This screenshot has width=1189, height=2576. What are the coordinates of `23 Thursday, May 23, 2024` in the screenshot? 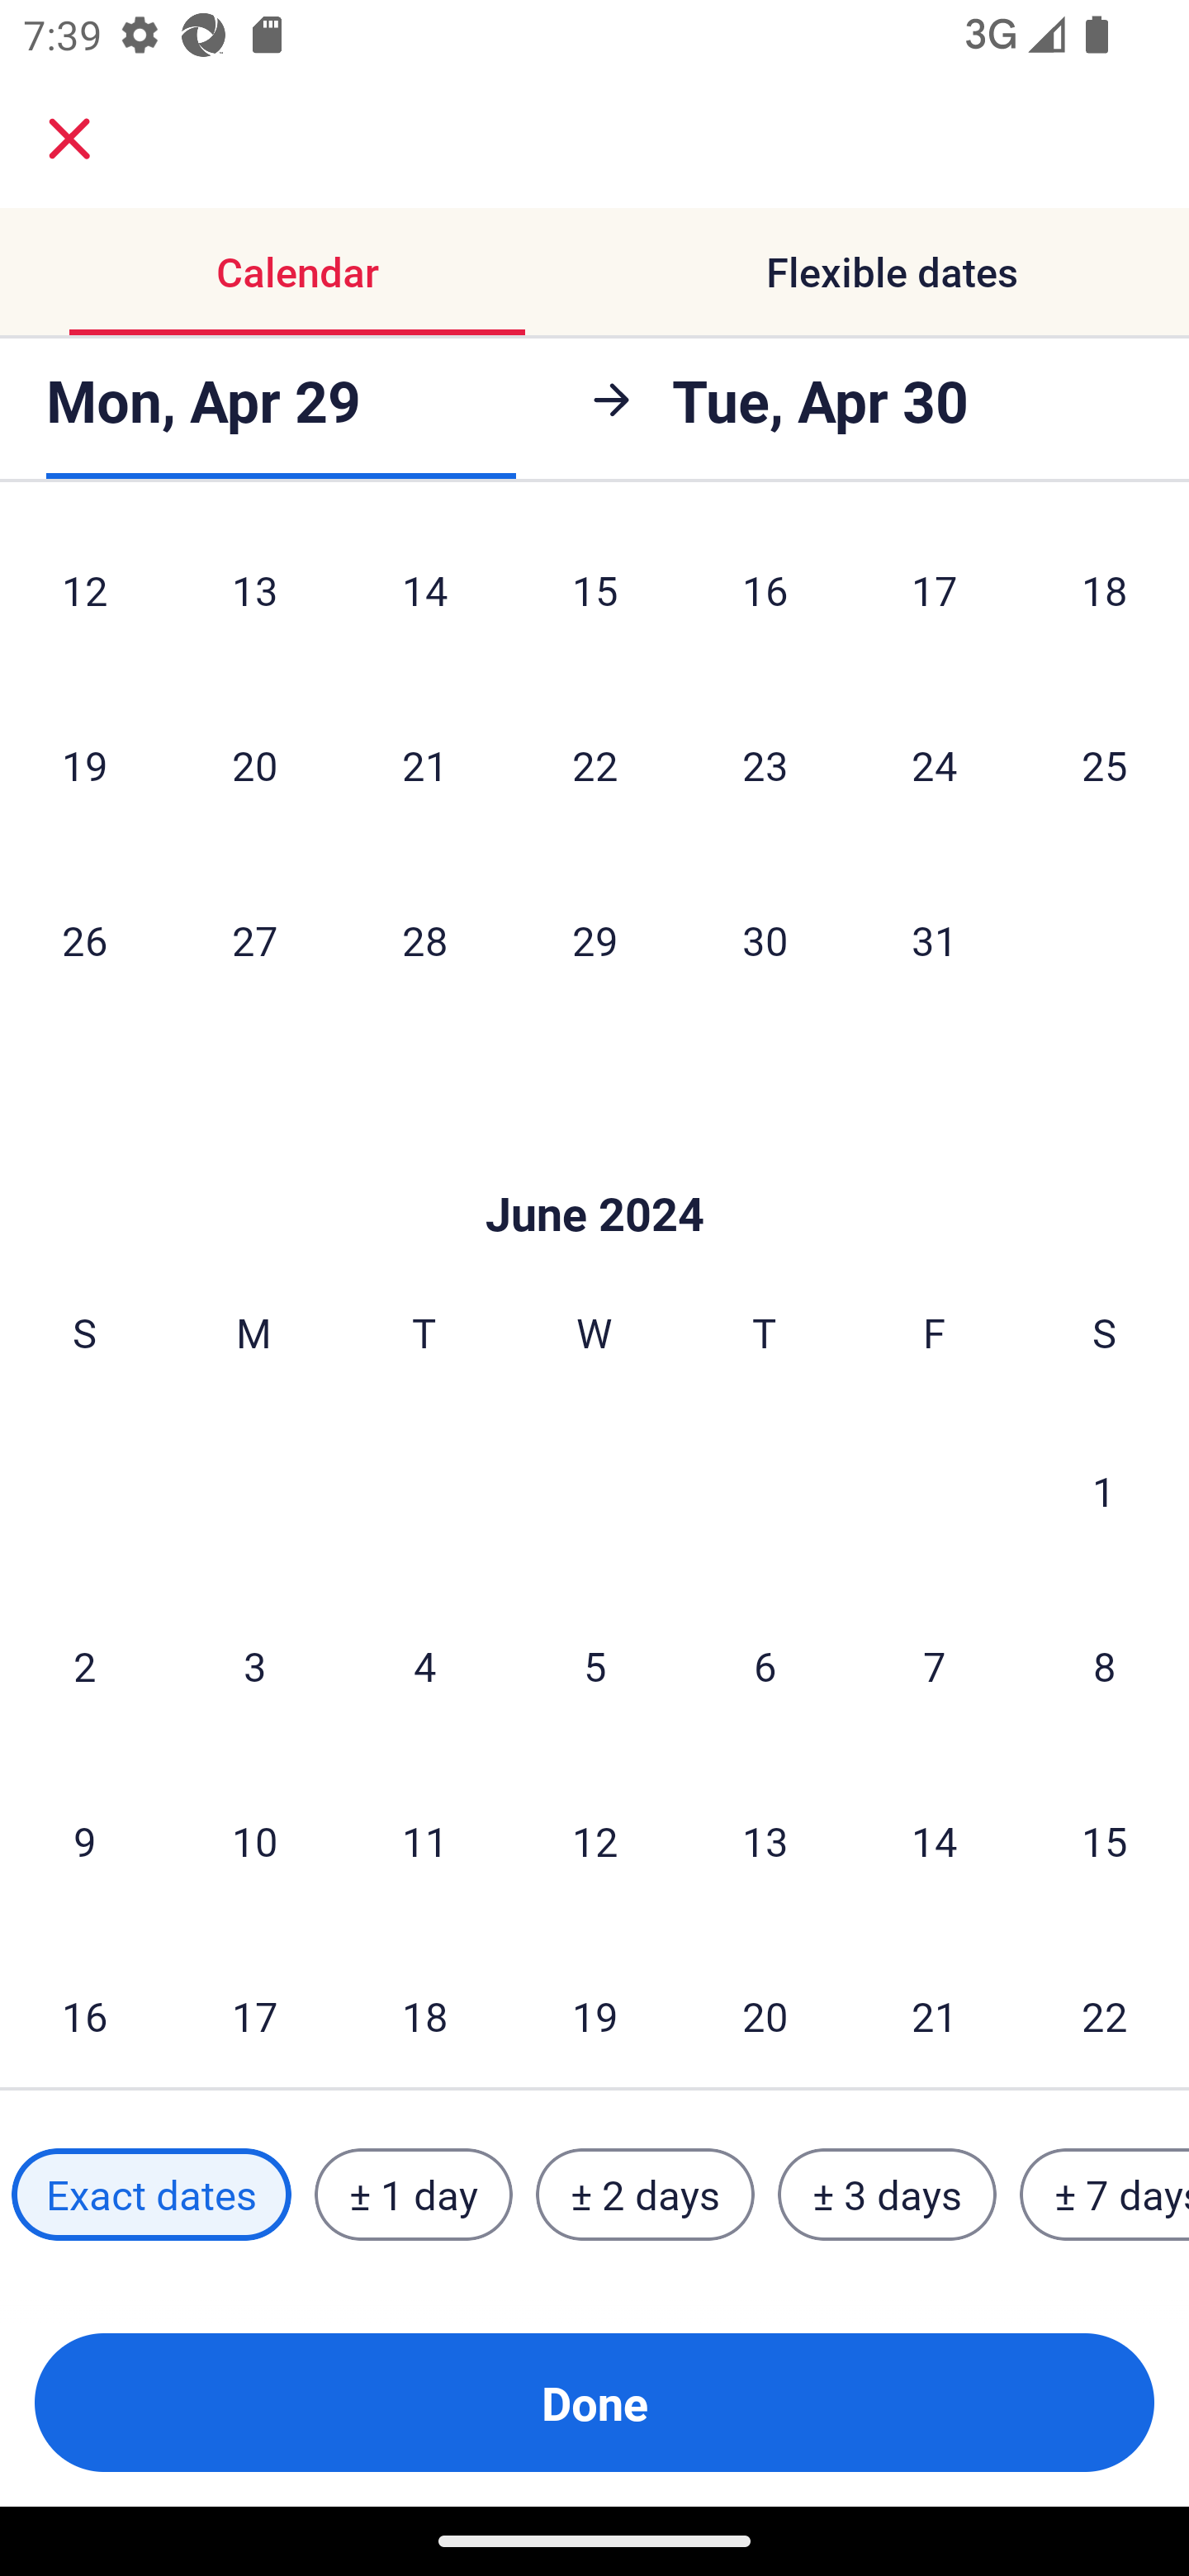 It's located at (765, 765).